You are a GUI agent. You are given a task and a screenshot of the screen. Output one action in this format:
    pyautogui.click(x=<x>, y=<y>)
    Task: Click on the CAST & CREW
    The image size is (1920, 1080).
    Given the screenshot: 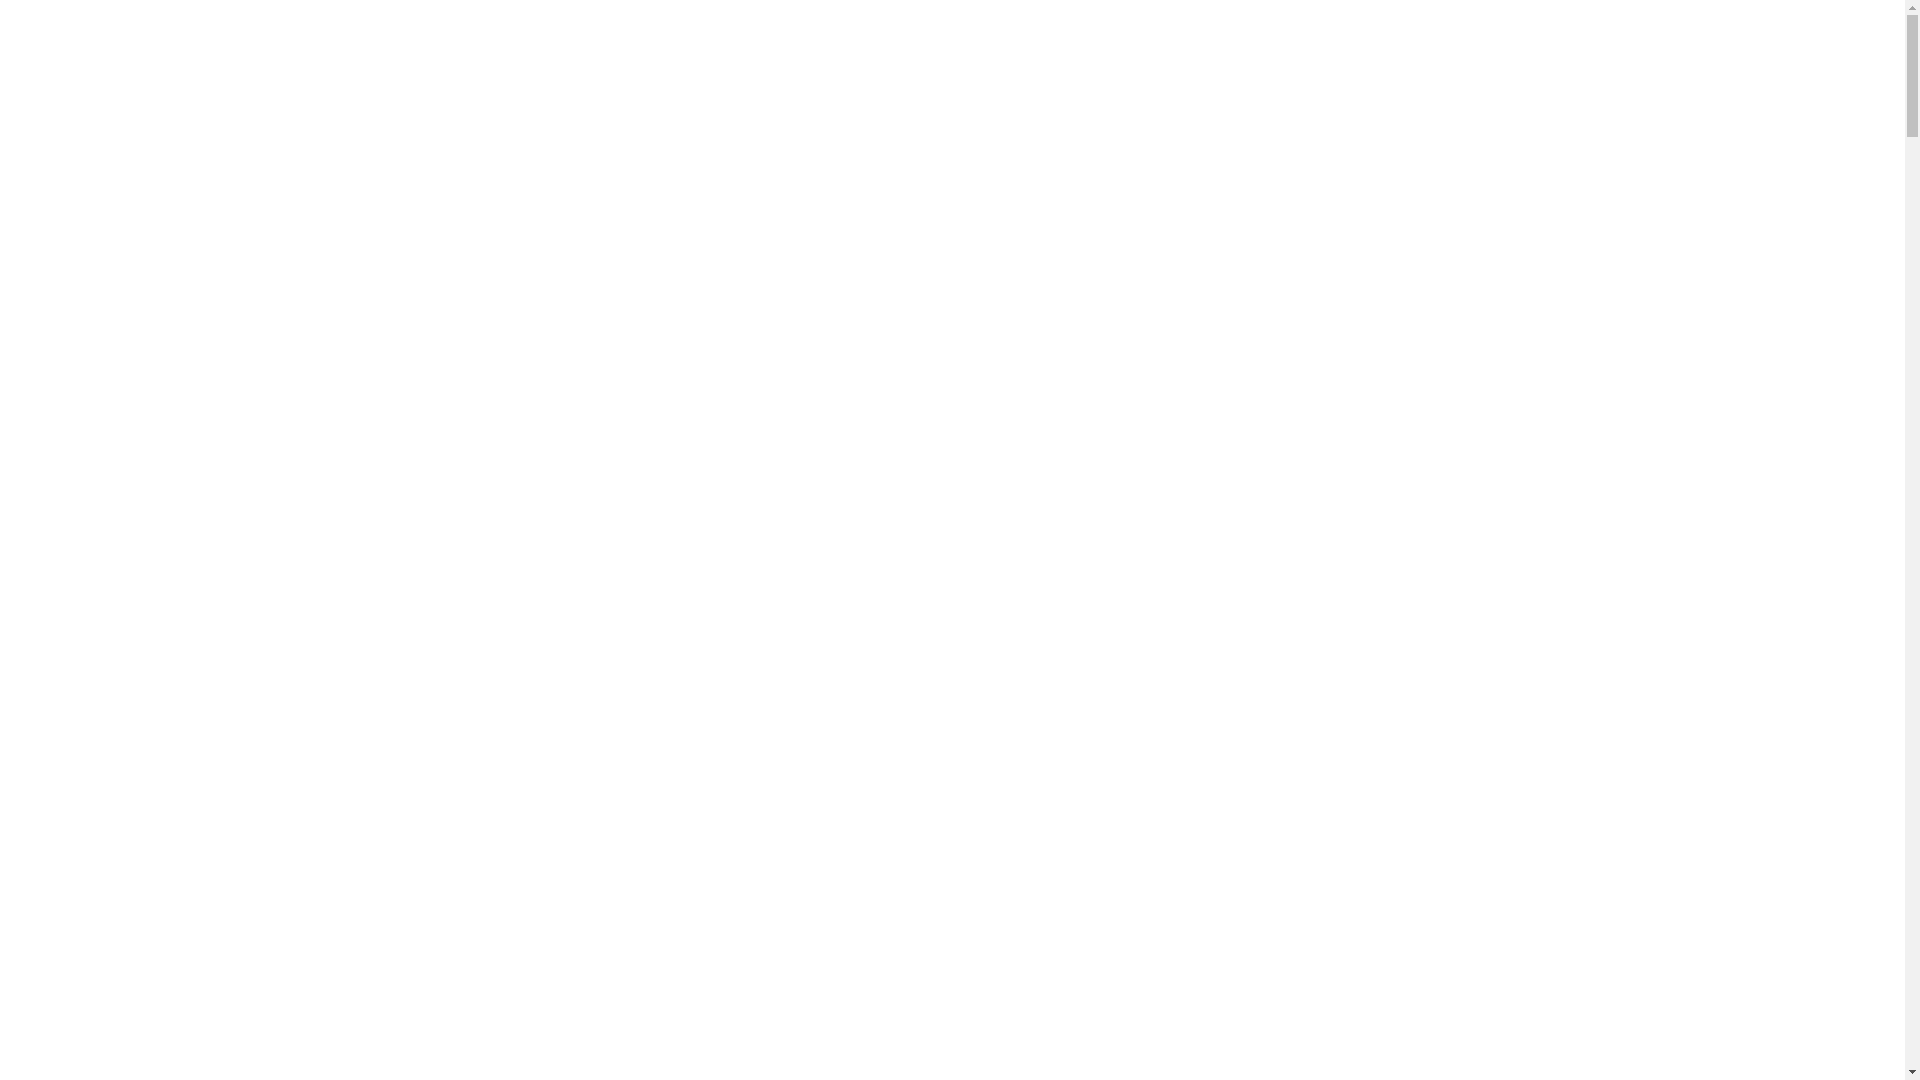 What is the action you would take?
    pyautogui.click(x=572, y=29)
    